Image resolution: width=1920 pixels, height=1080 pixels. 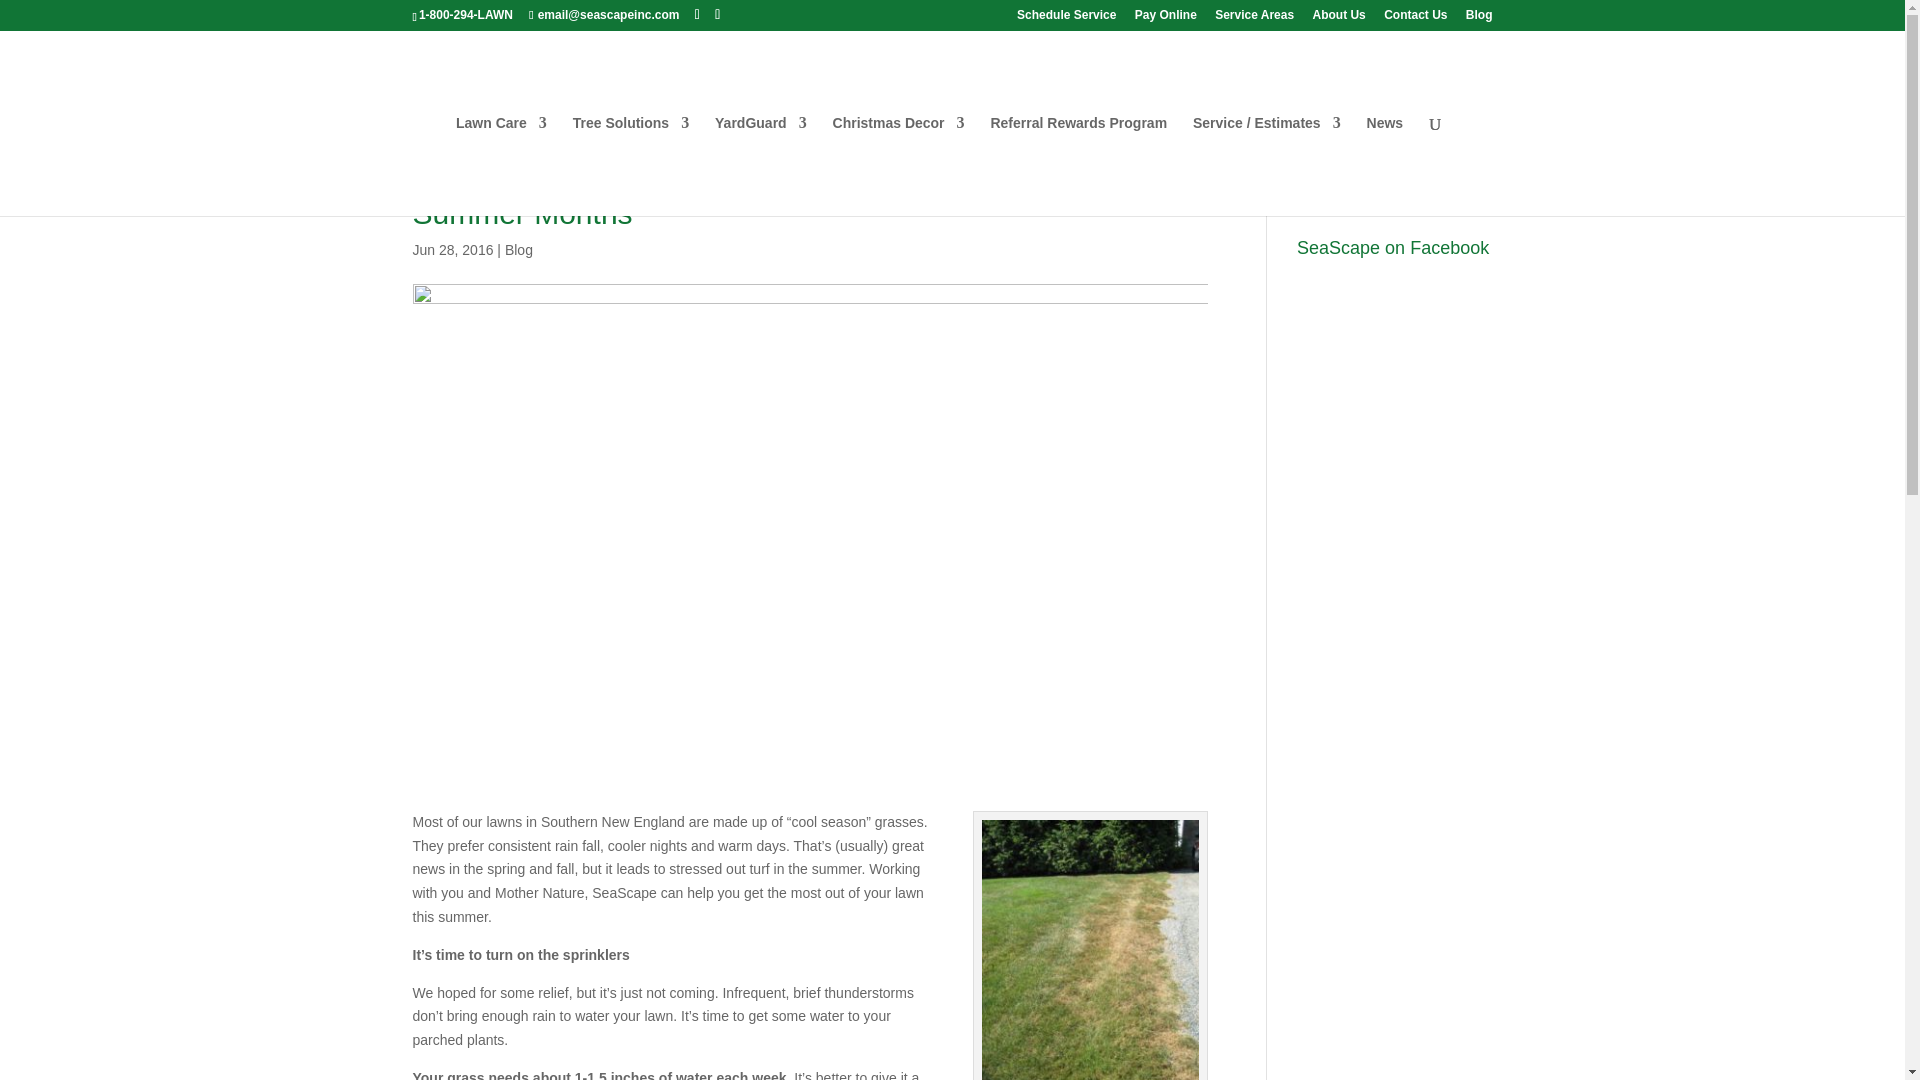 I want to click on Contact Us, so click(x=1416, y=19).